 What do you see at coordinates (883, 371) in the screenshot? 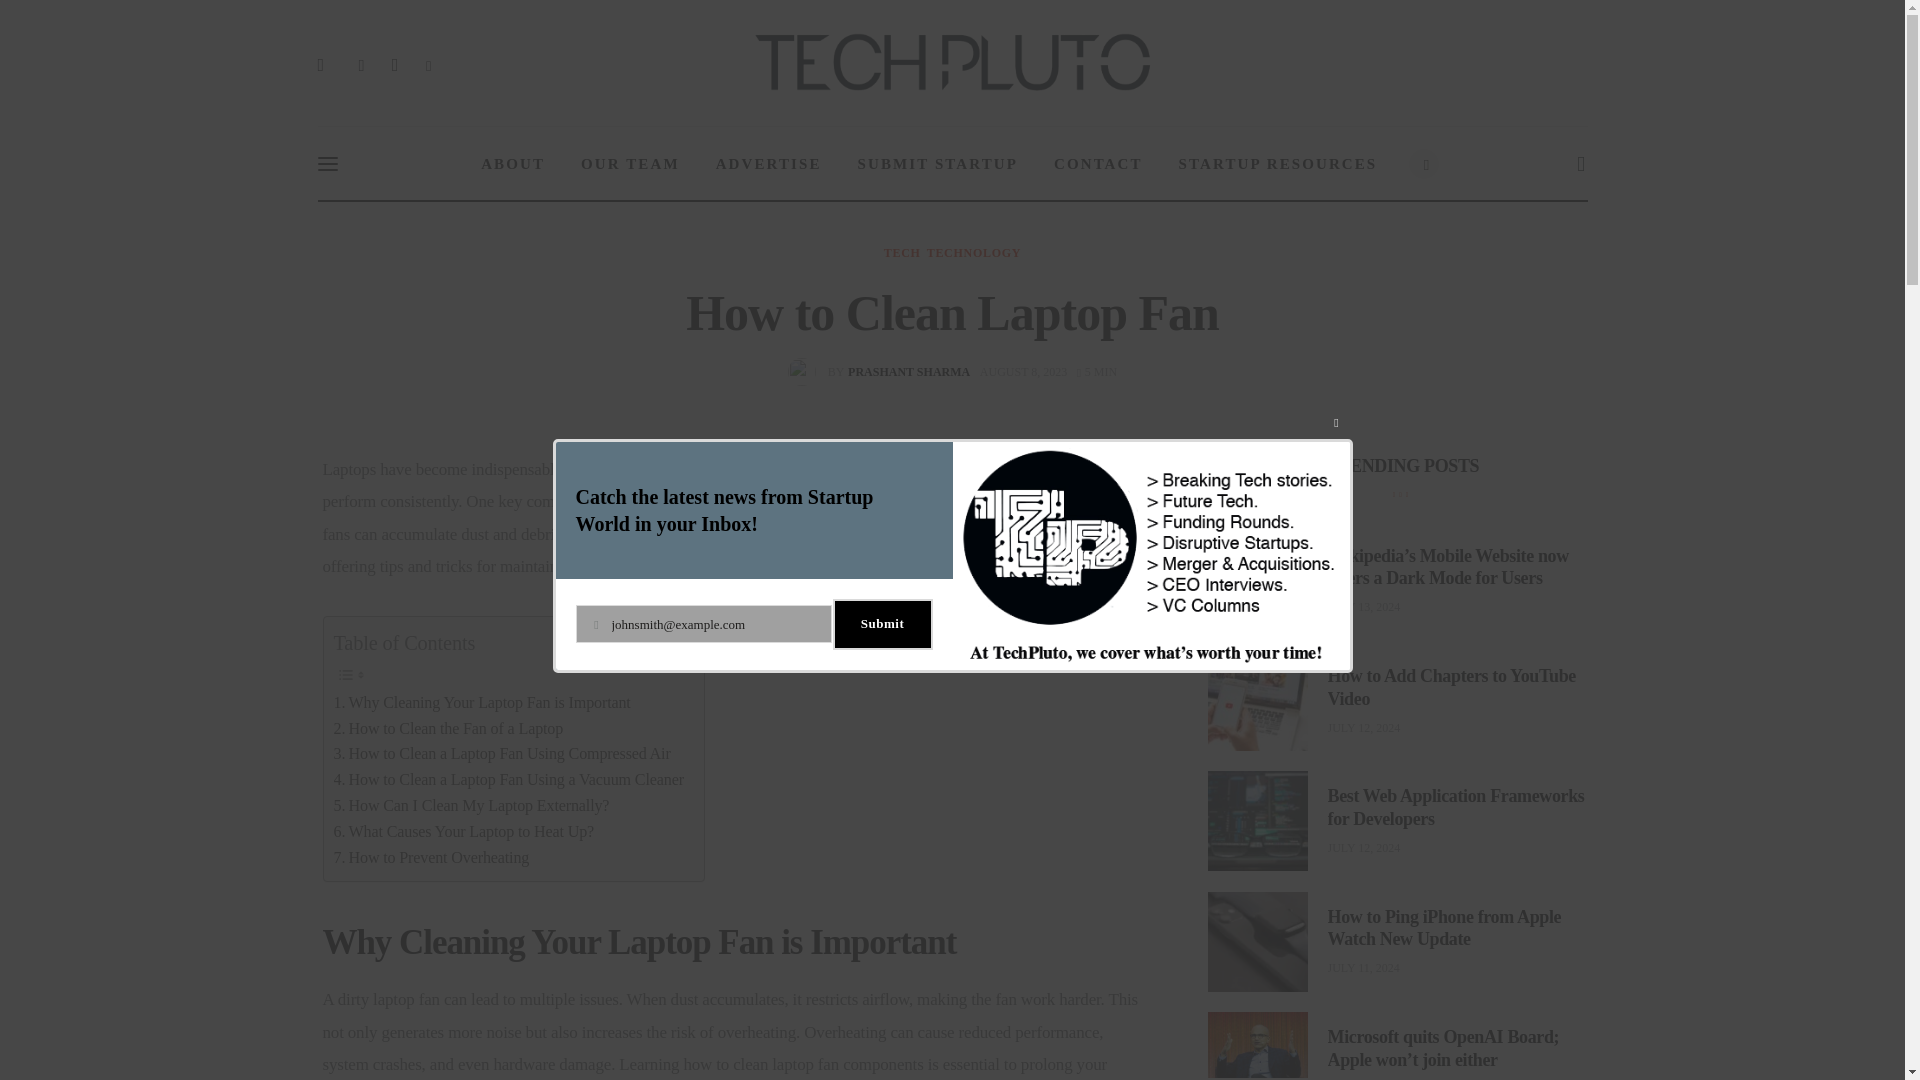
I see `TECH` at bounding box center [883, 371].